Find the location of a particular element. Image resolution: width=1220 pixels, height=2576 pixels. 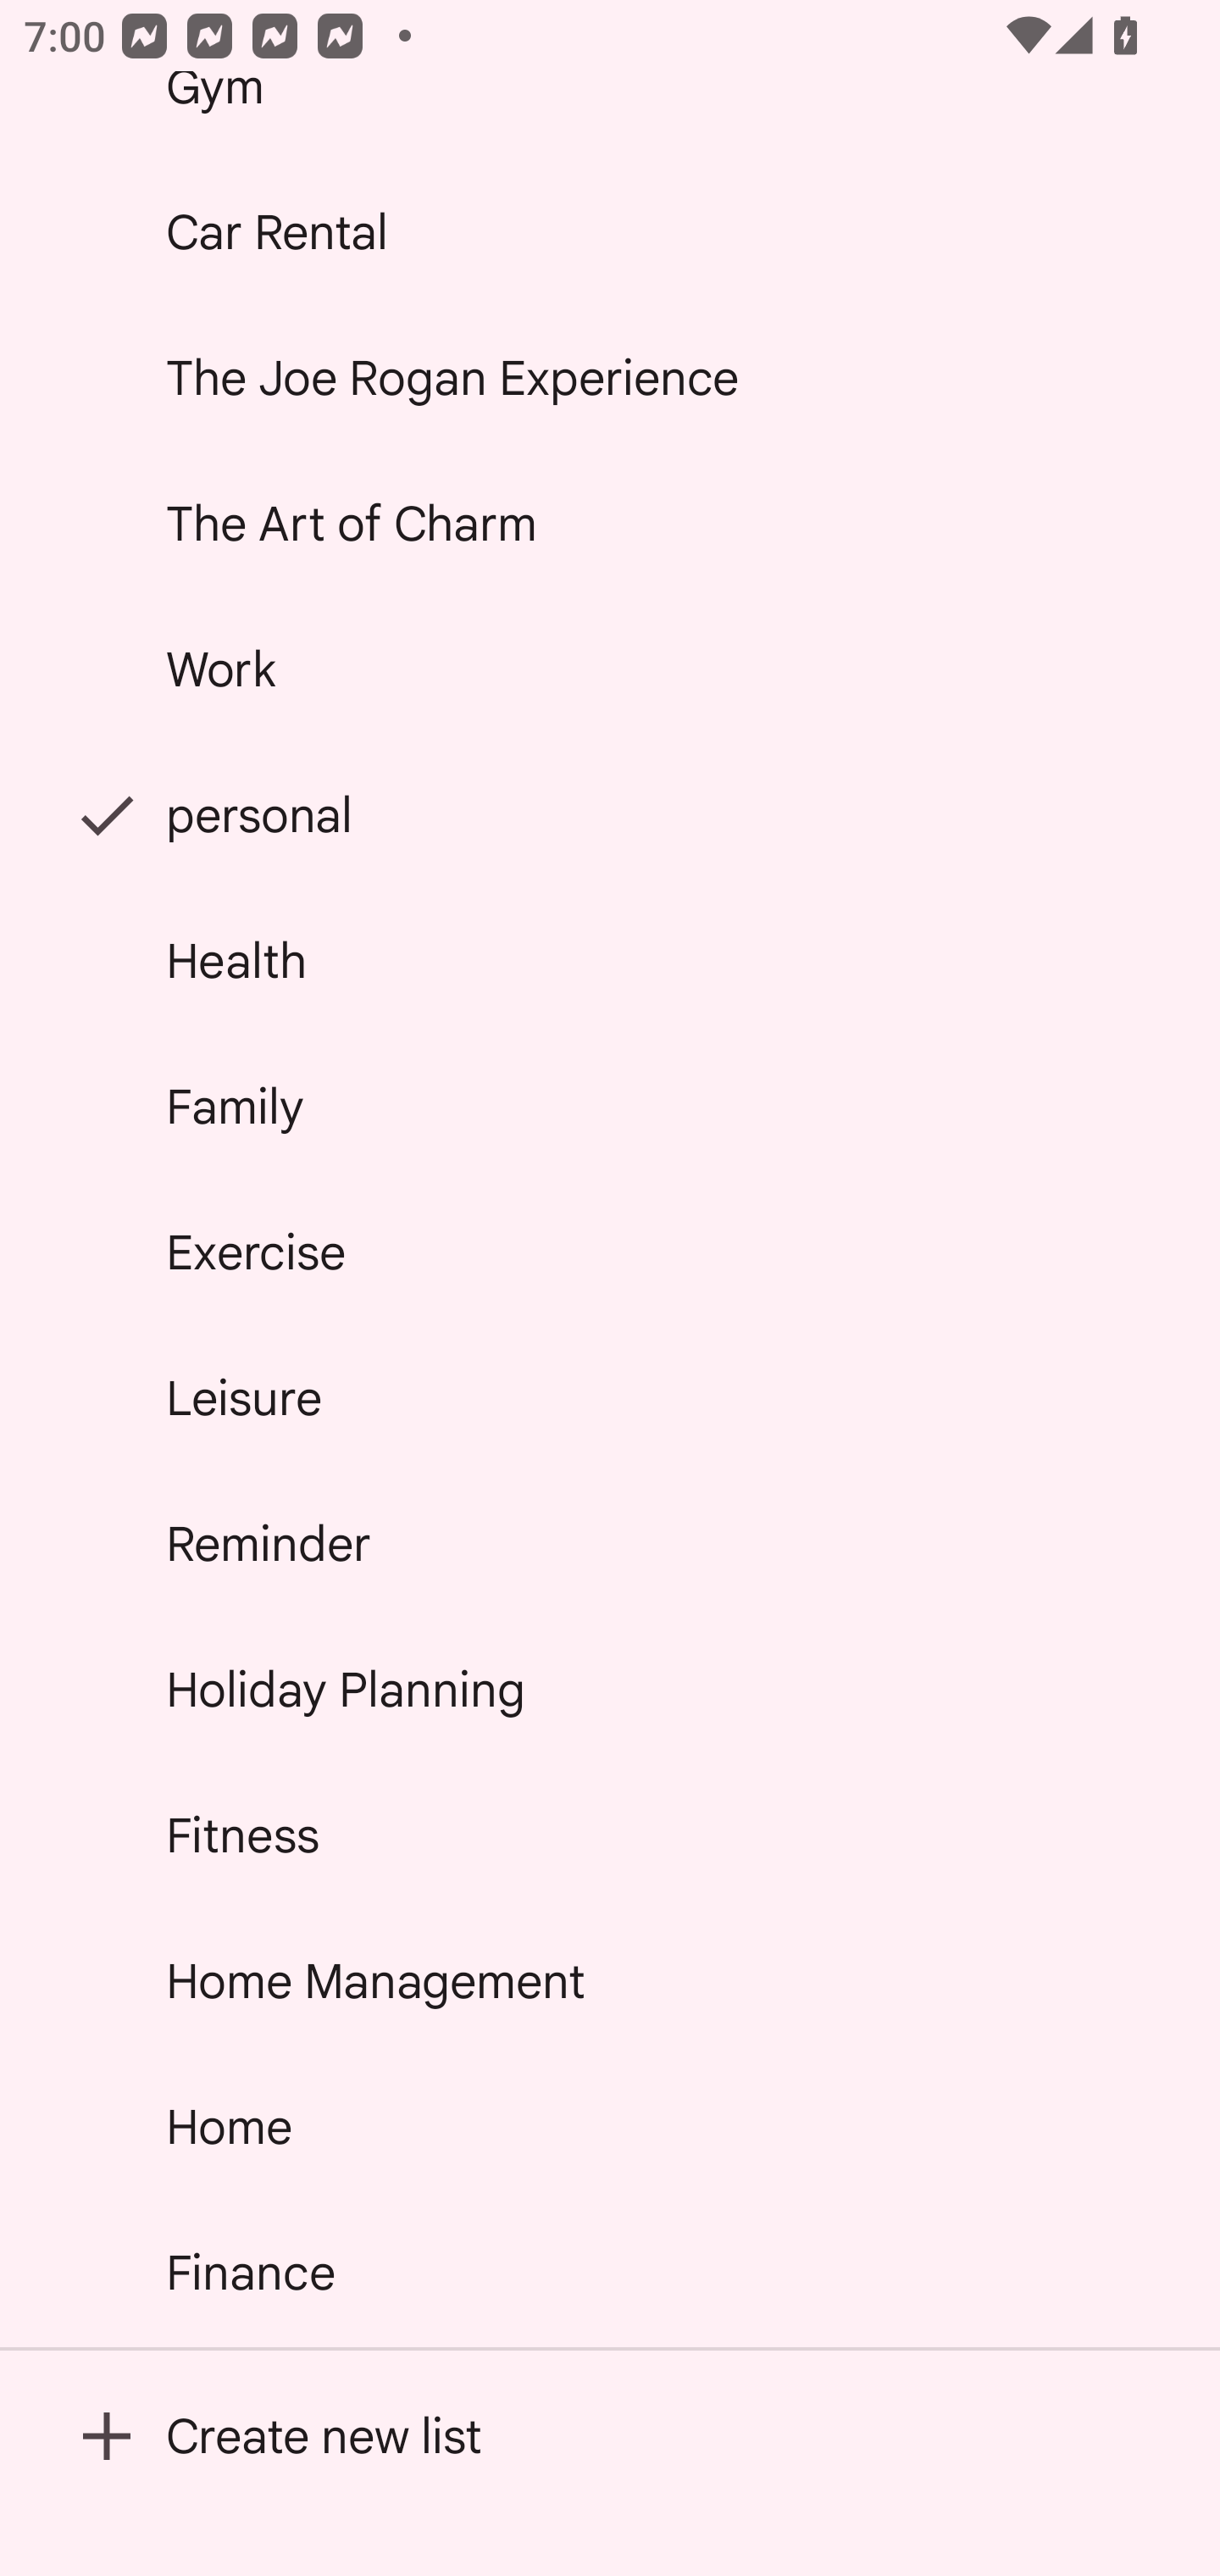

Exercise is located at coordinates (610, 1252).